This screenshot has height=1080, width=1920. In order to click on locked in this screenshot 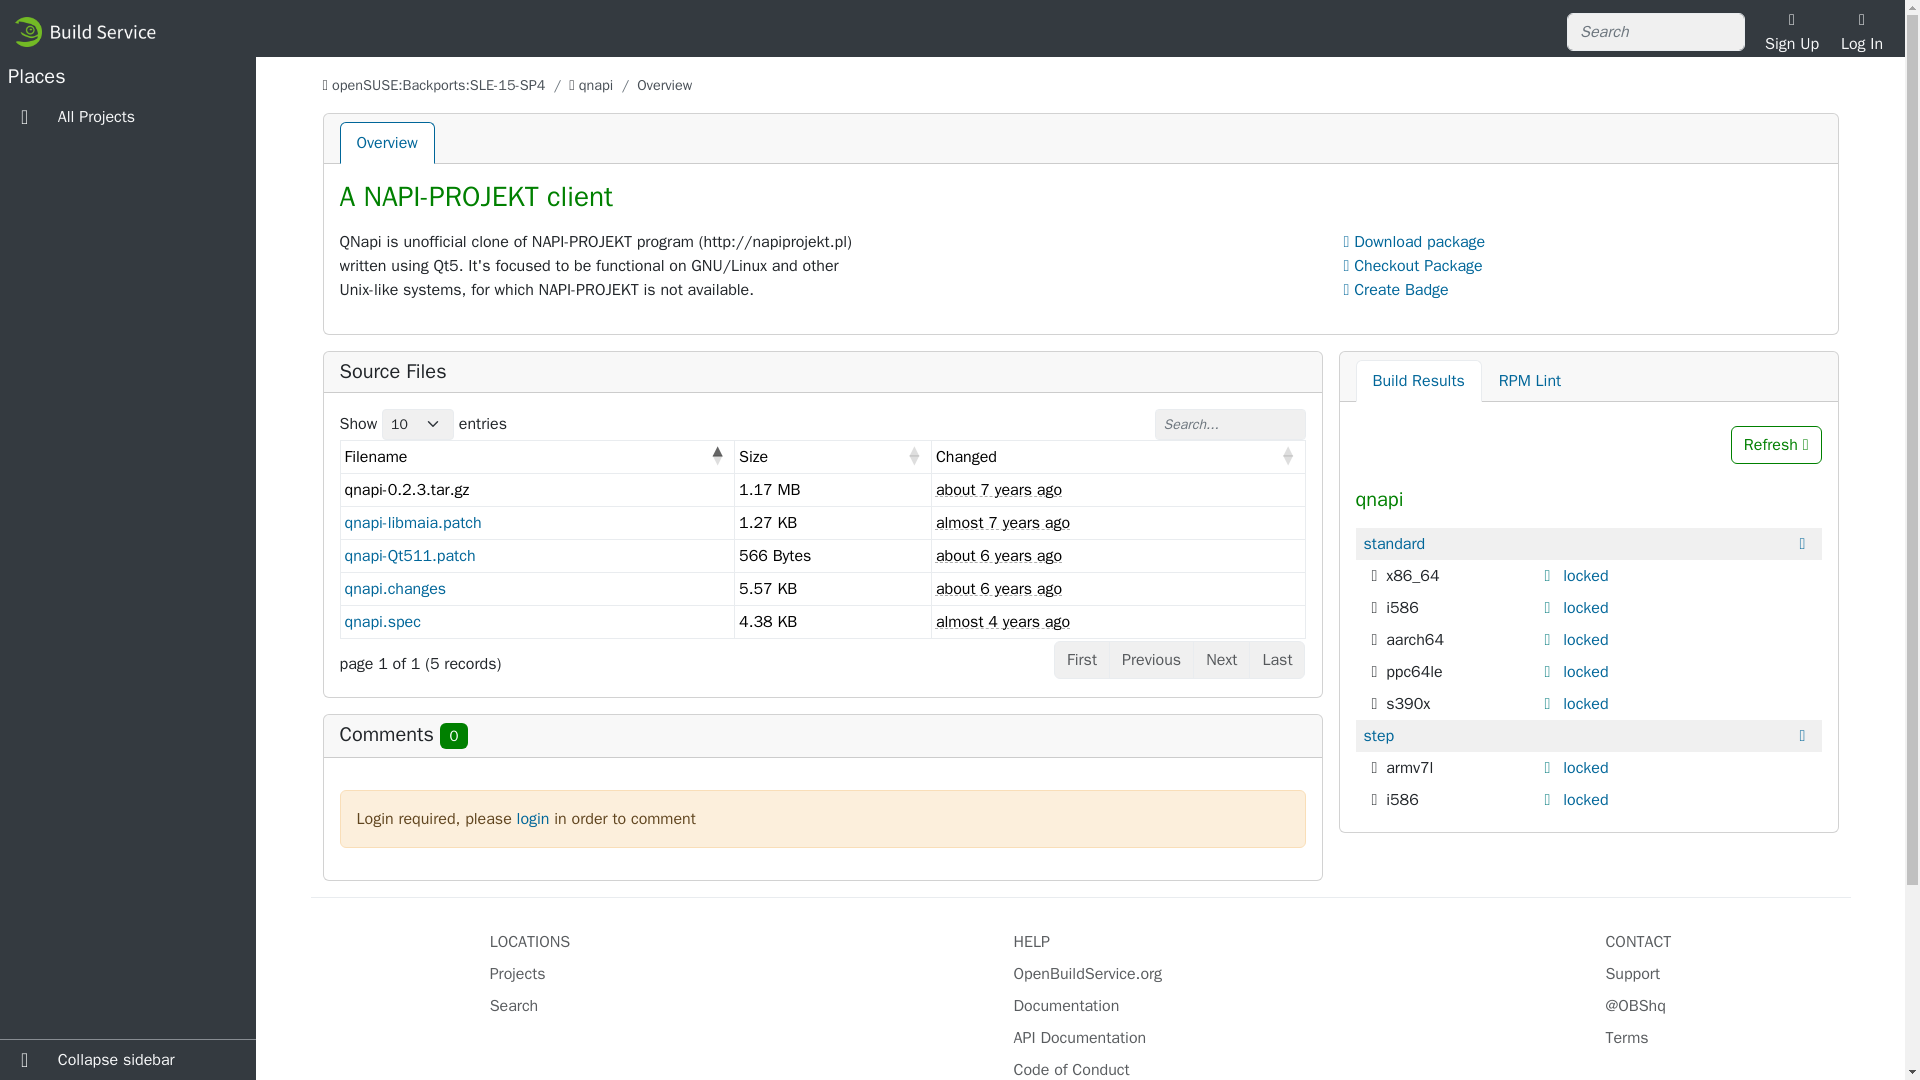, I will do `click(1585, 640)`.